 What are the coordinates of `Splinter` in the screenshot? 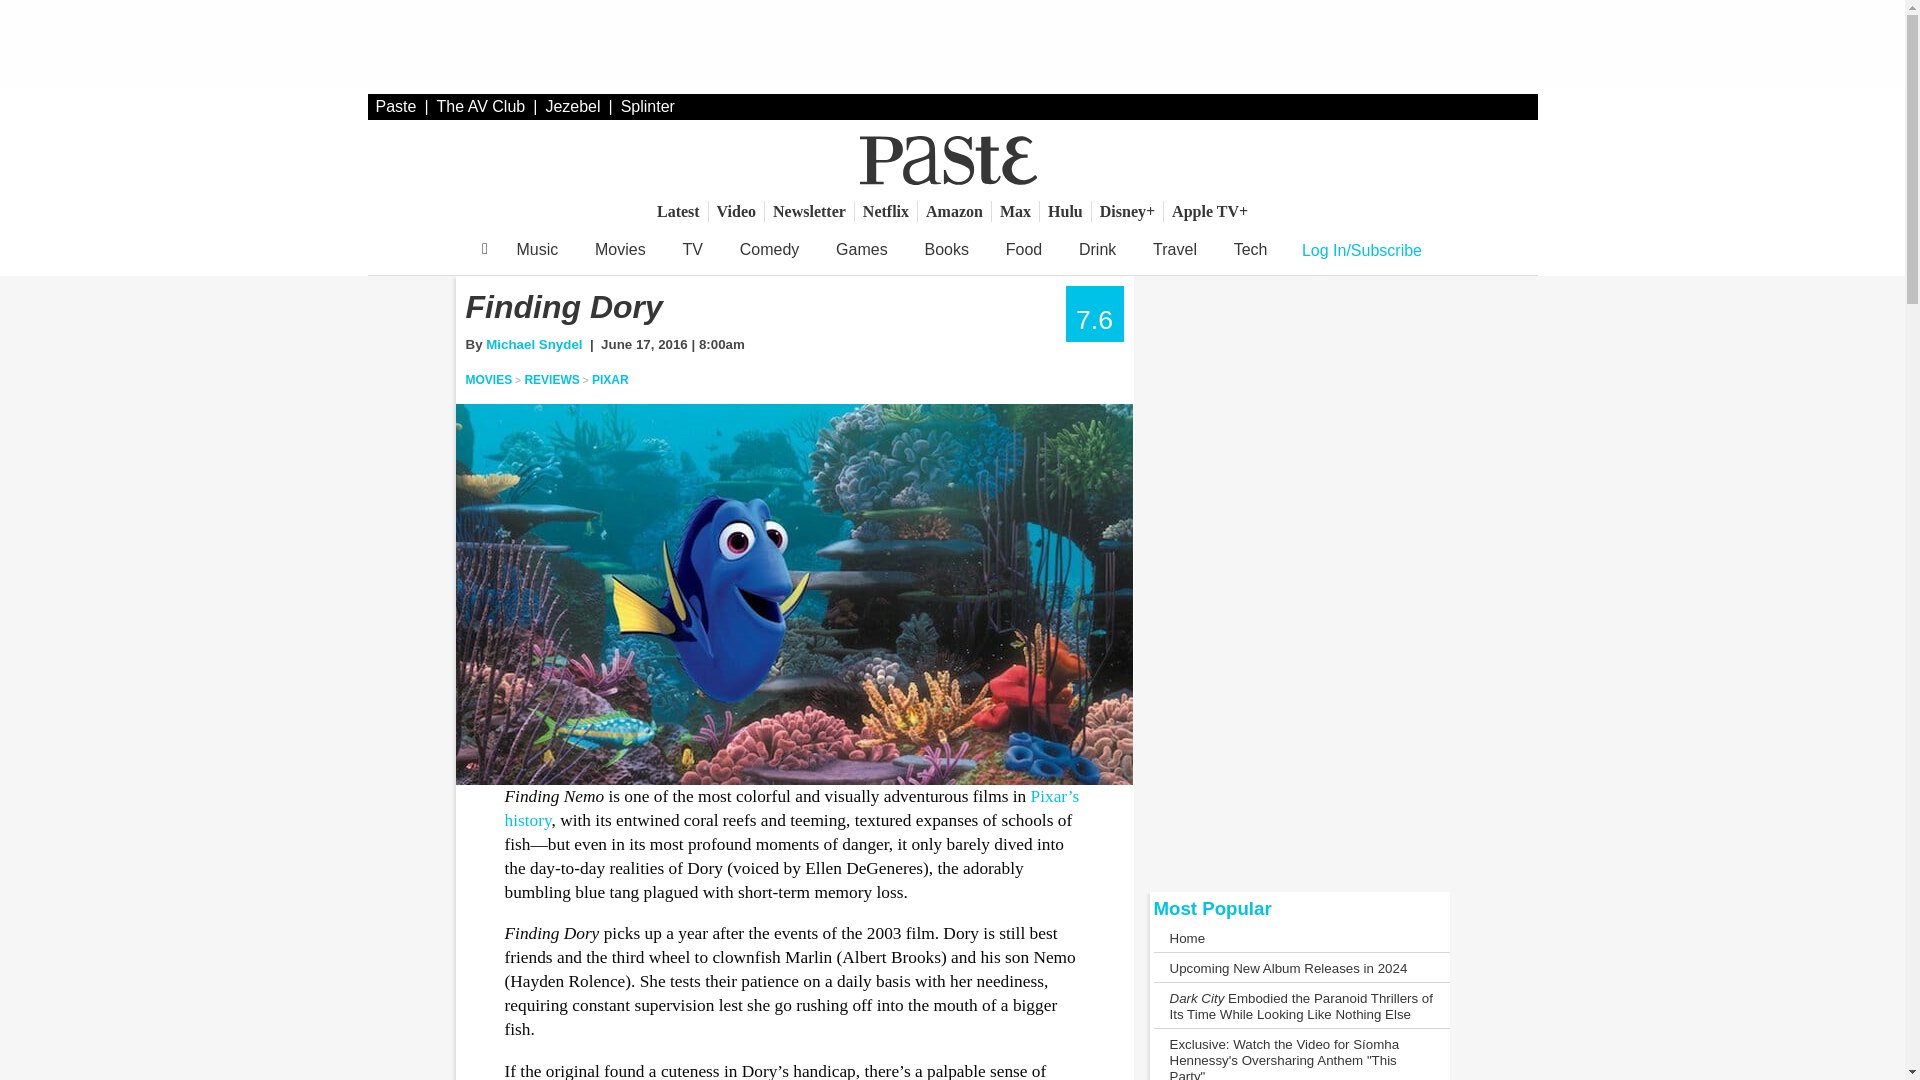 It's located at (648, 106).